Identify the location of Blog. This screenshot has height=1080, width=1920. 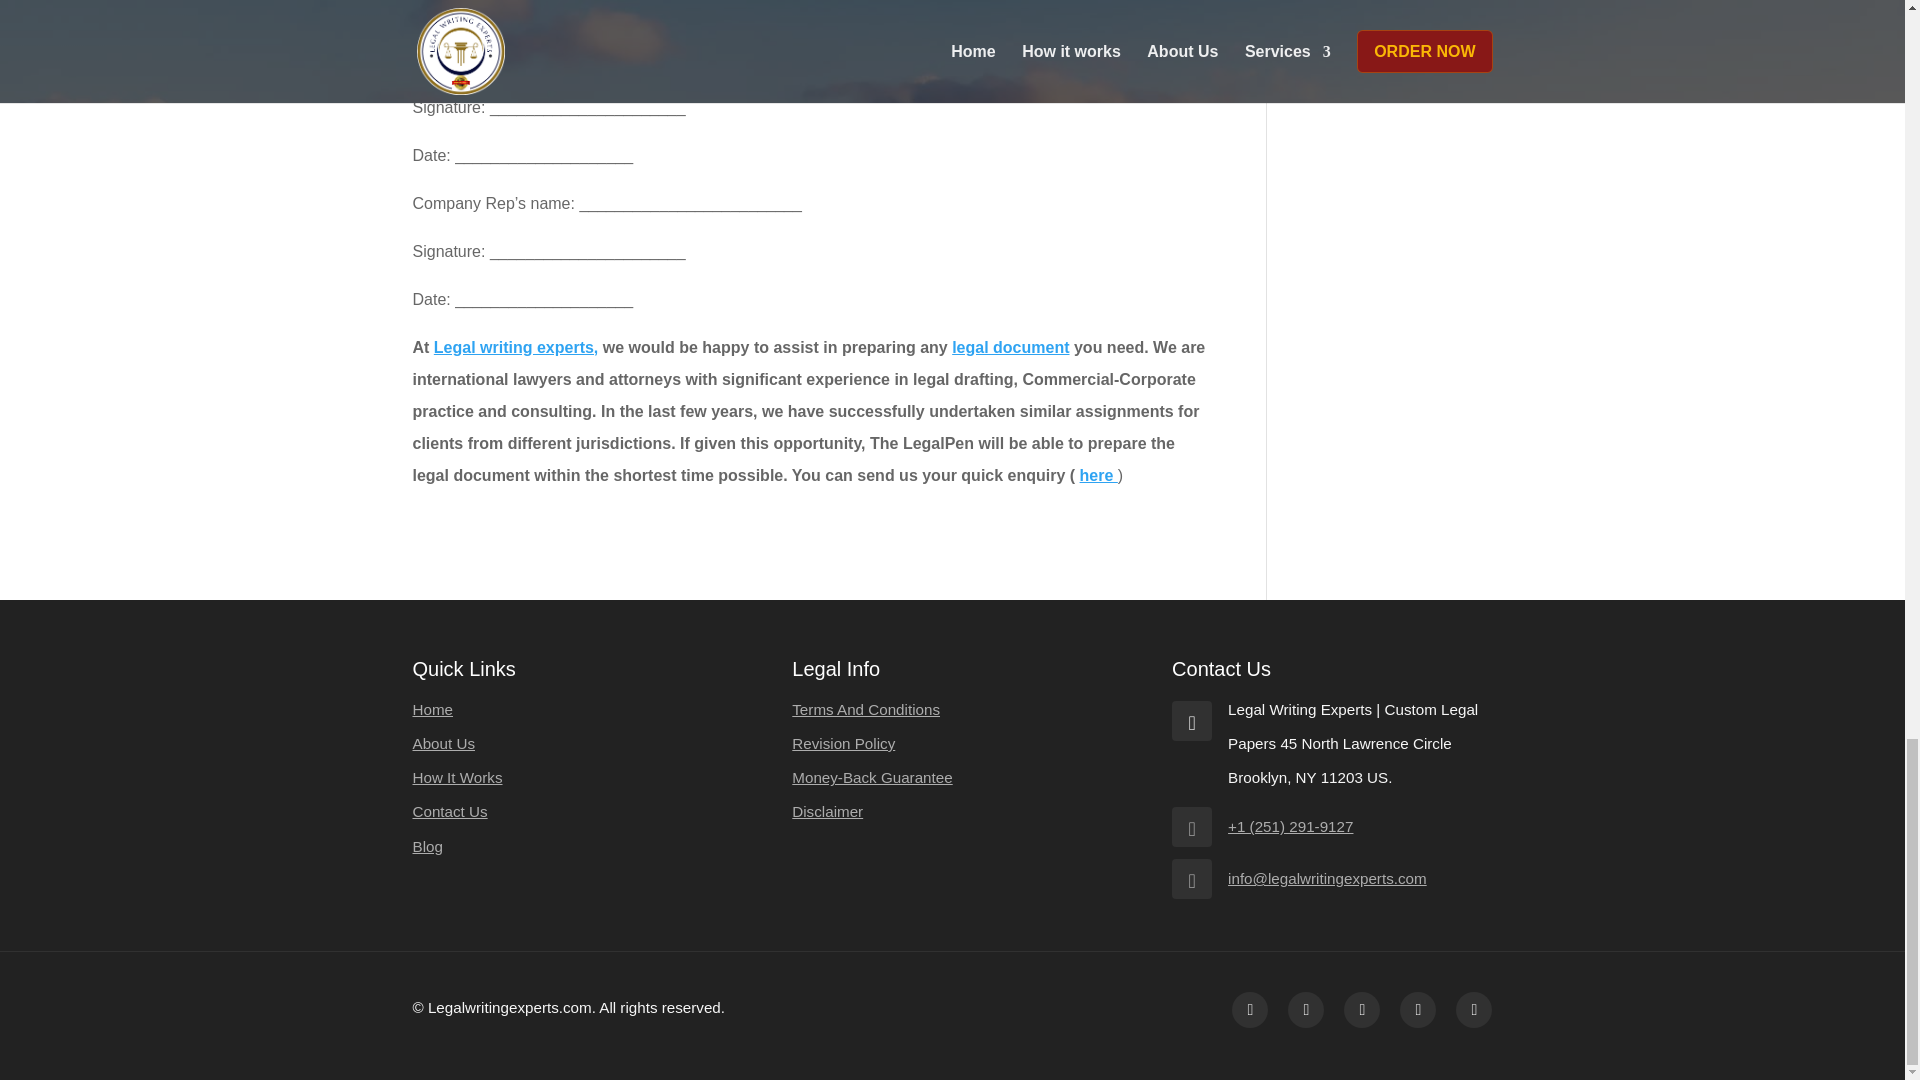
(426, 846).